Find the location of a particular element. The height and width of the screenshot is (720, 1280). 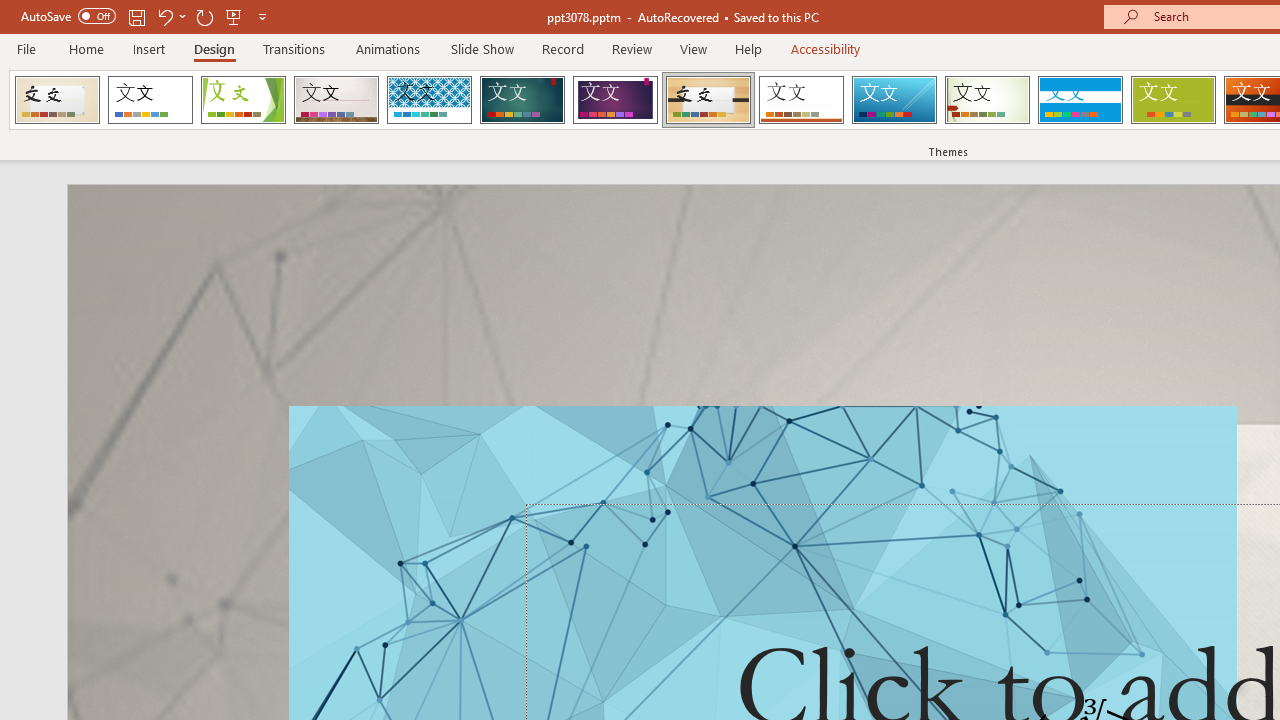

Transitions is located at coordinates (294, 48).